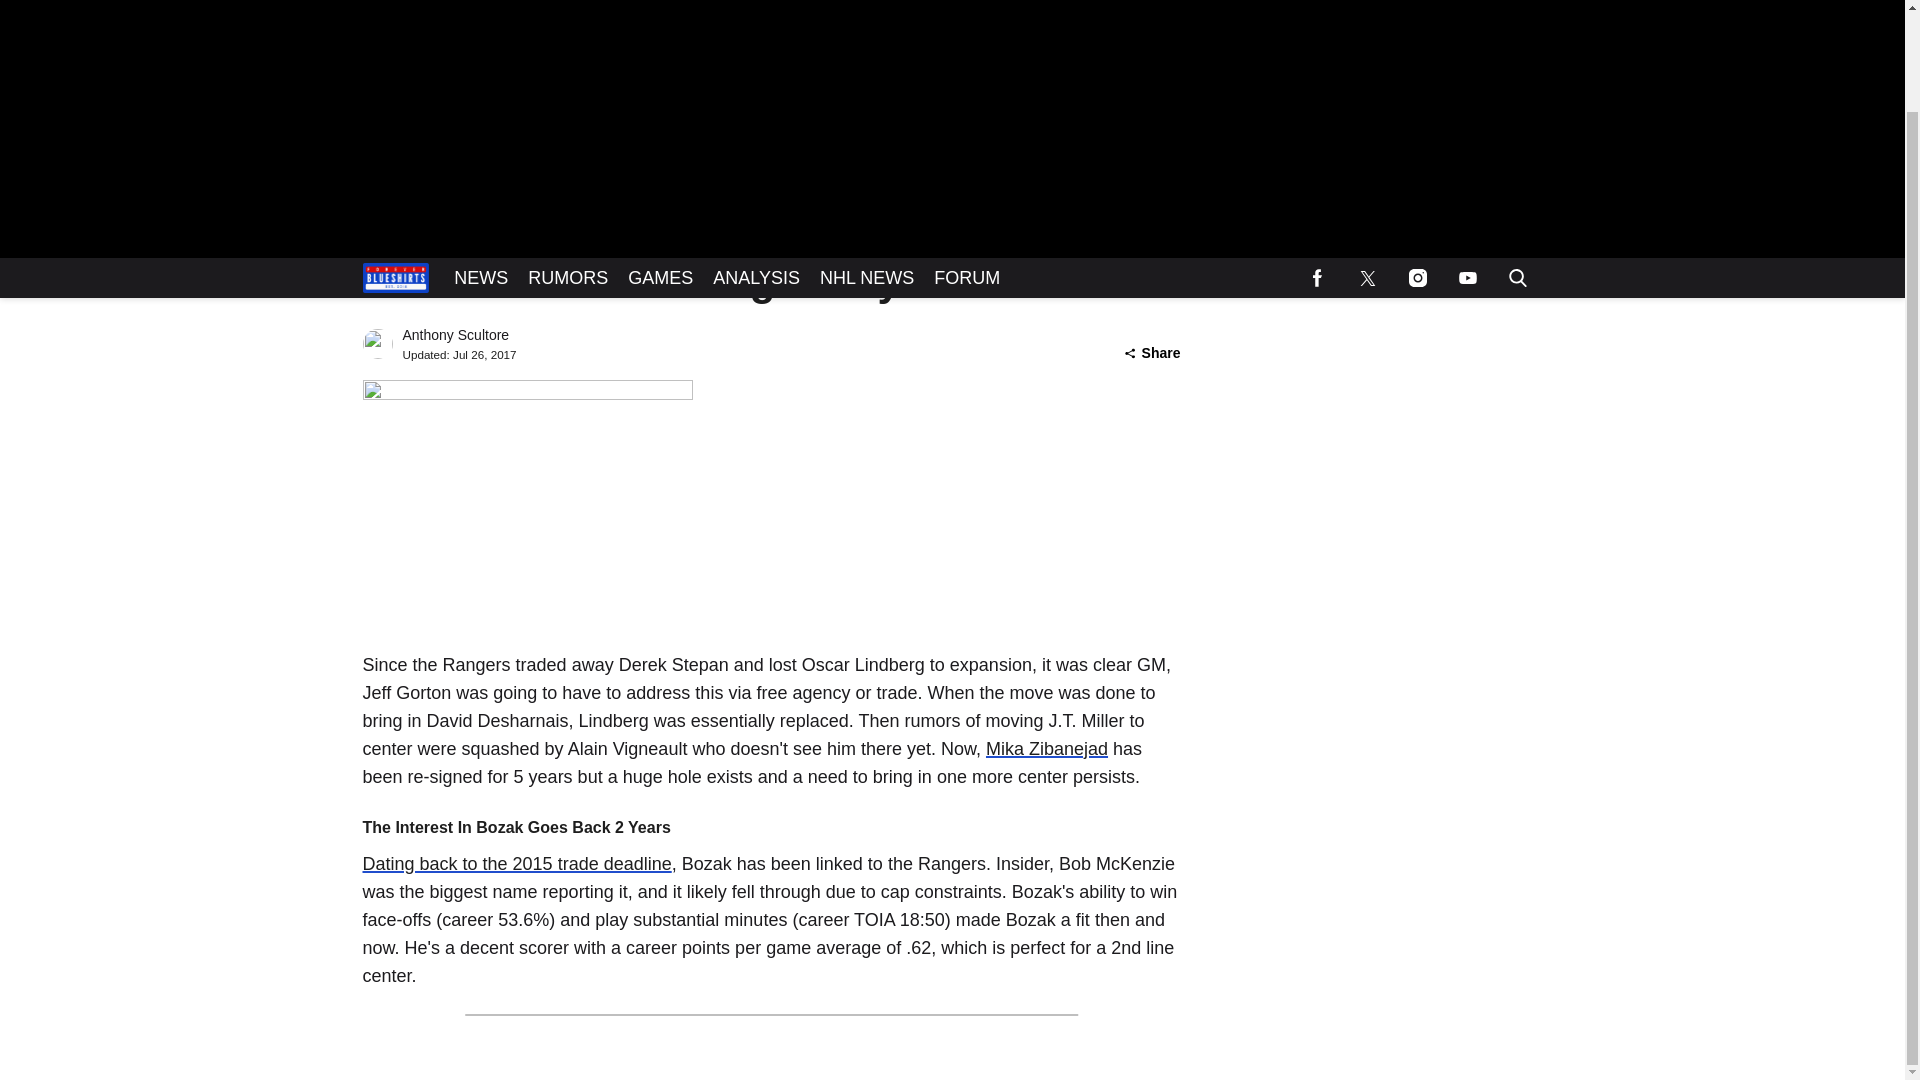 The width and height of the screenshot is (1920, 1080). Describe the element at coordinates (1367, 167) in the screenshot. I see `Follow us on Twitter` at that location.